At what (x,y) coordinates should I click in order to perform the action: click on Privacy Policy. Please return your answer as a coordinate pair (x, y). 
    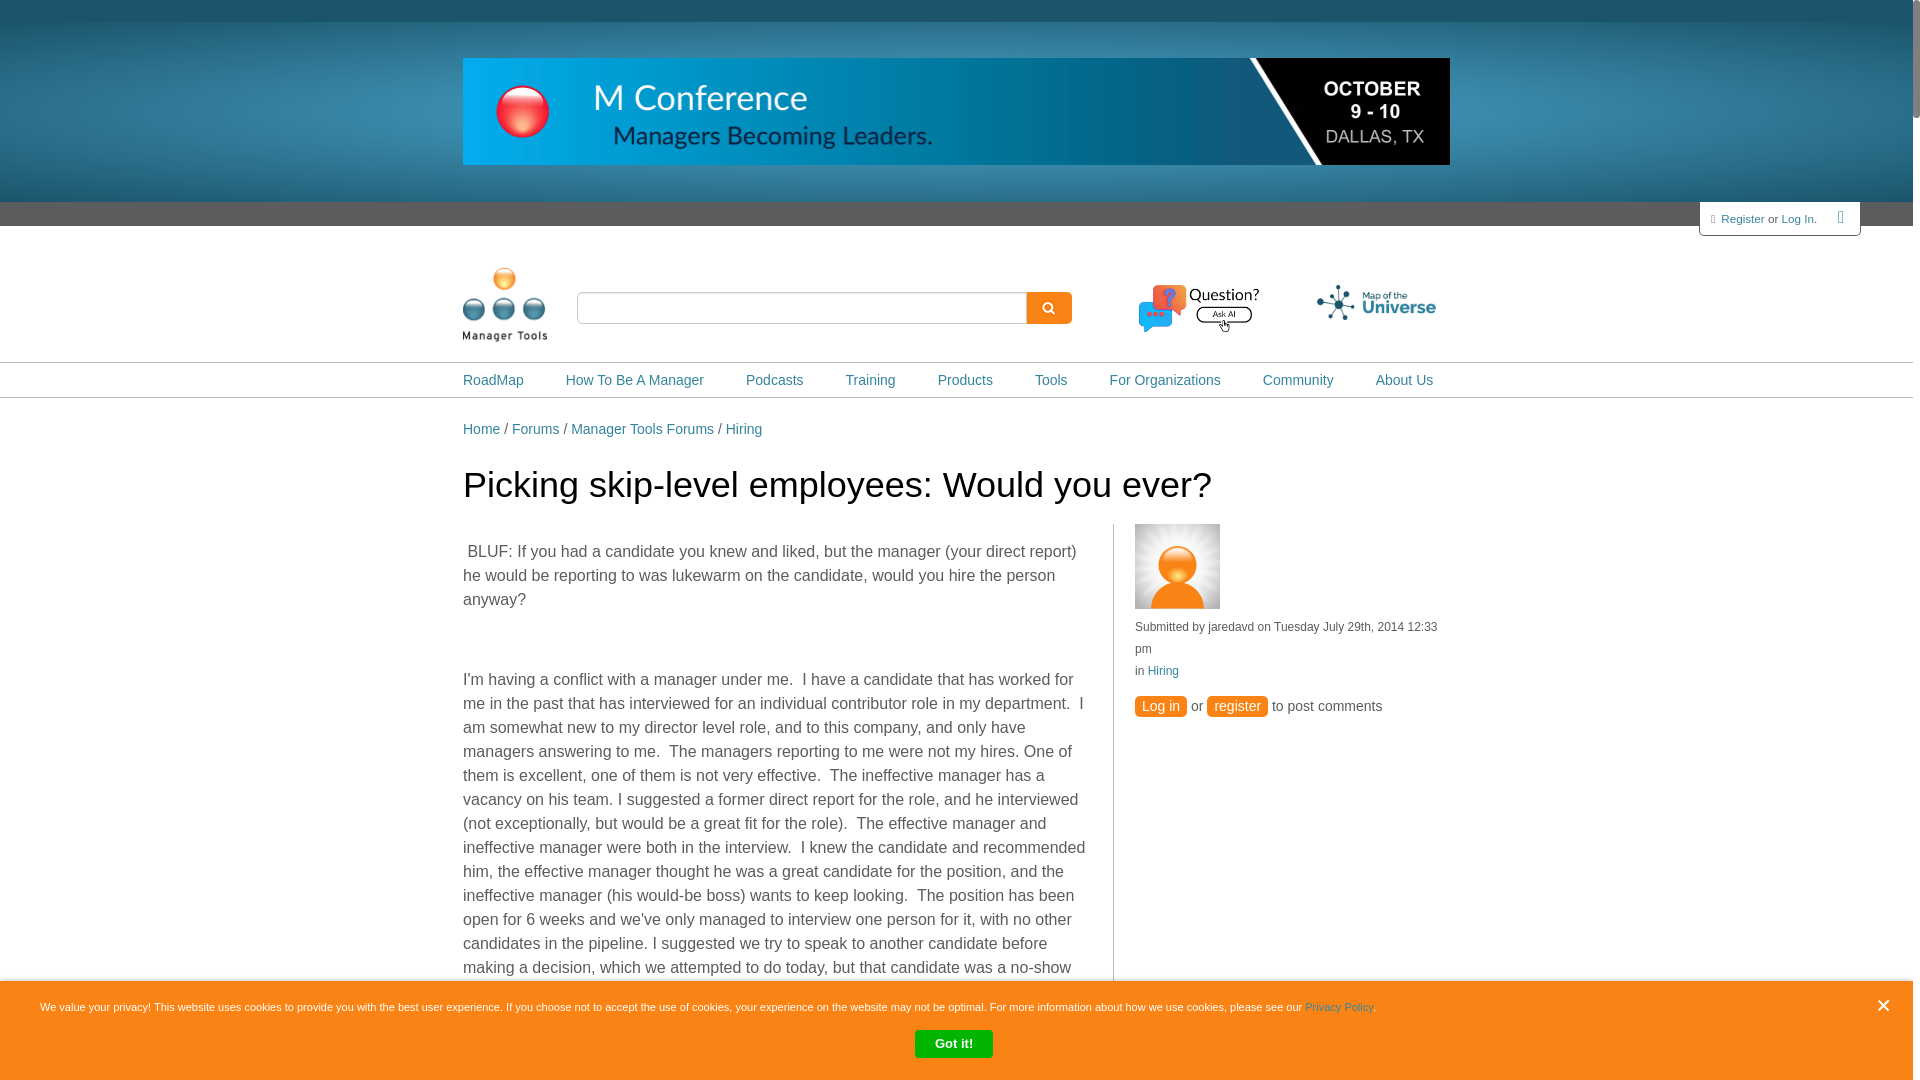
    Looking at the image, I should click on (1338, 1007).